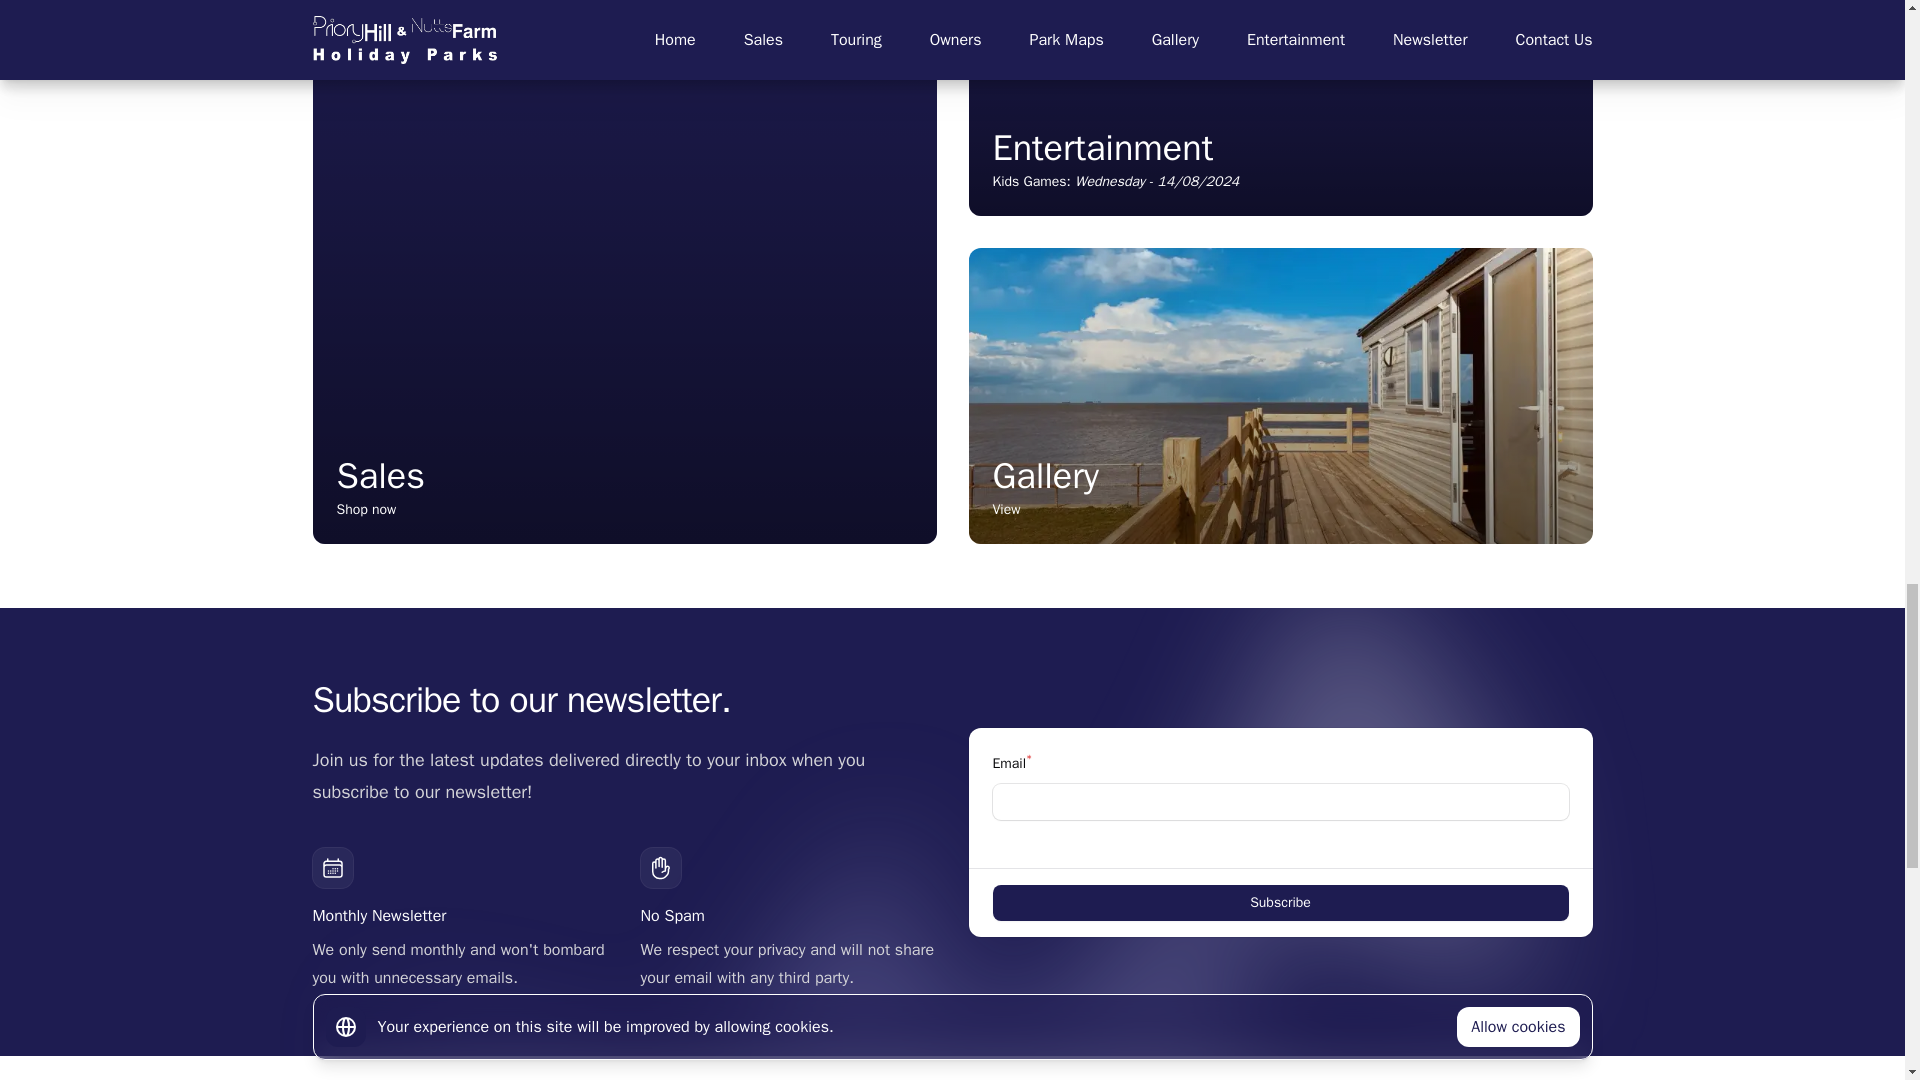 The width and height of the screenshot is (1920, 1080). I want to click on Subscribe, so click(1279, 396).